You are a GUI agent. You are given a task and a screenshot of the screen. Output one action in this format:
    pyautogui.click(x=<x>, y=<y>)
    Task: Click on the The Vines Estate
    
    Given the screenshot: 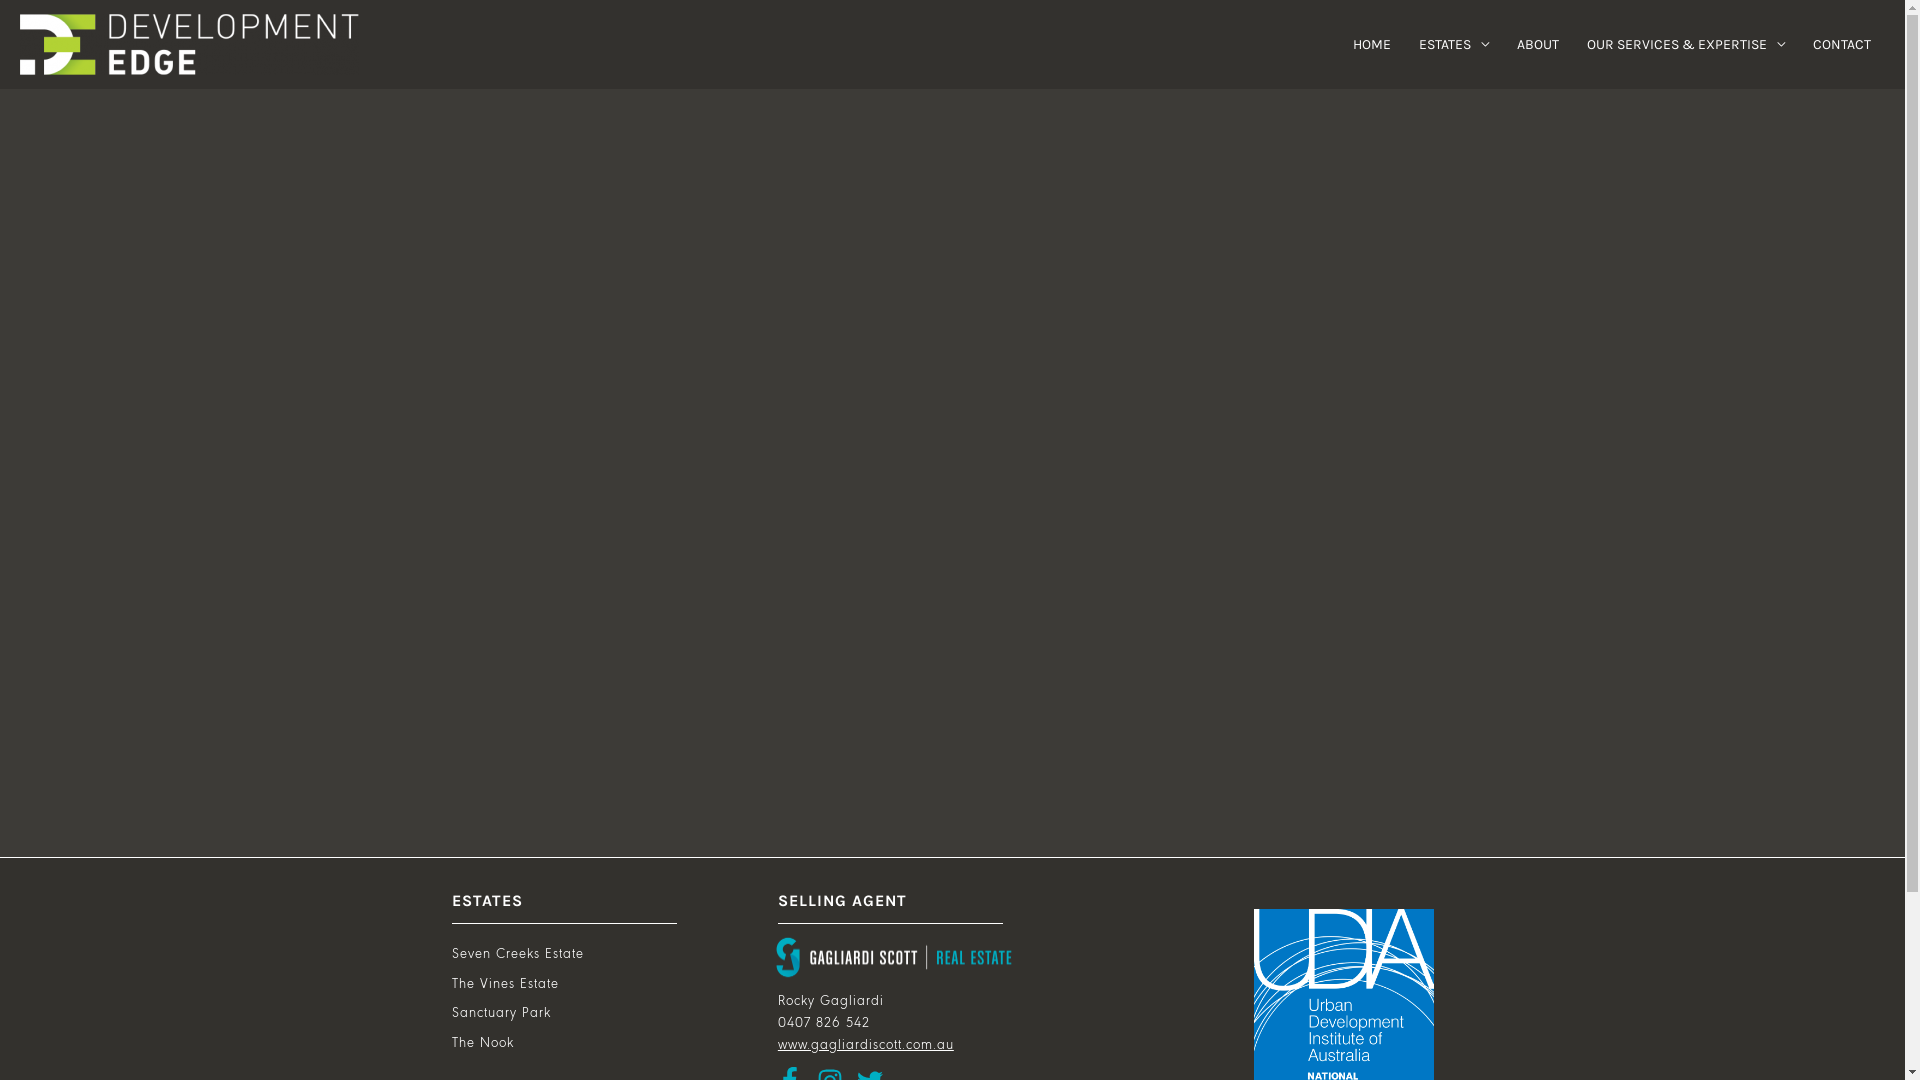 What is the action you would take?
    pyautogui.click(x=506, y=984)
    